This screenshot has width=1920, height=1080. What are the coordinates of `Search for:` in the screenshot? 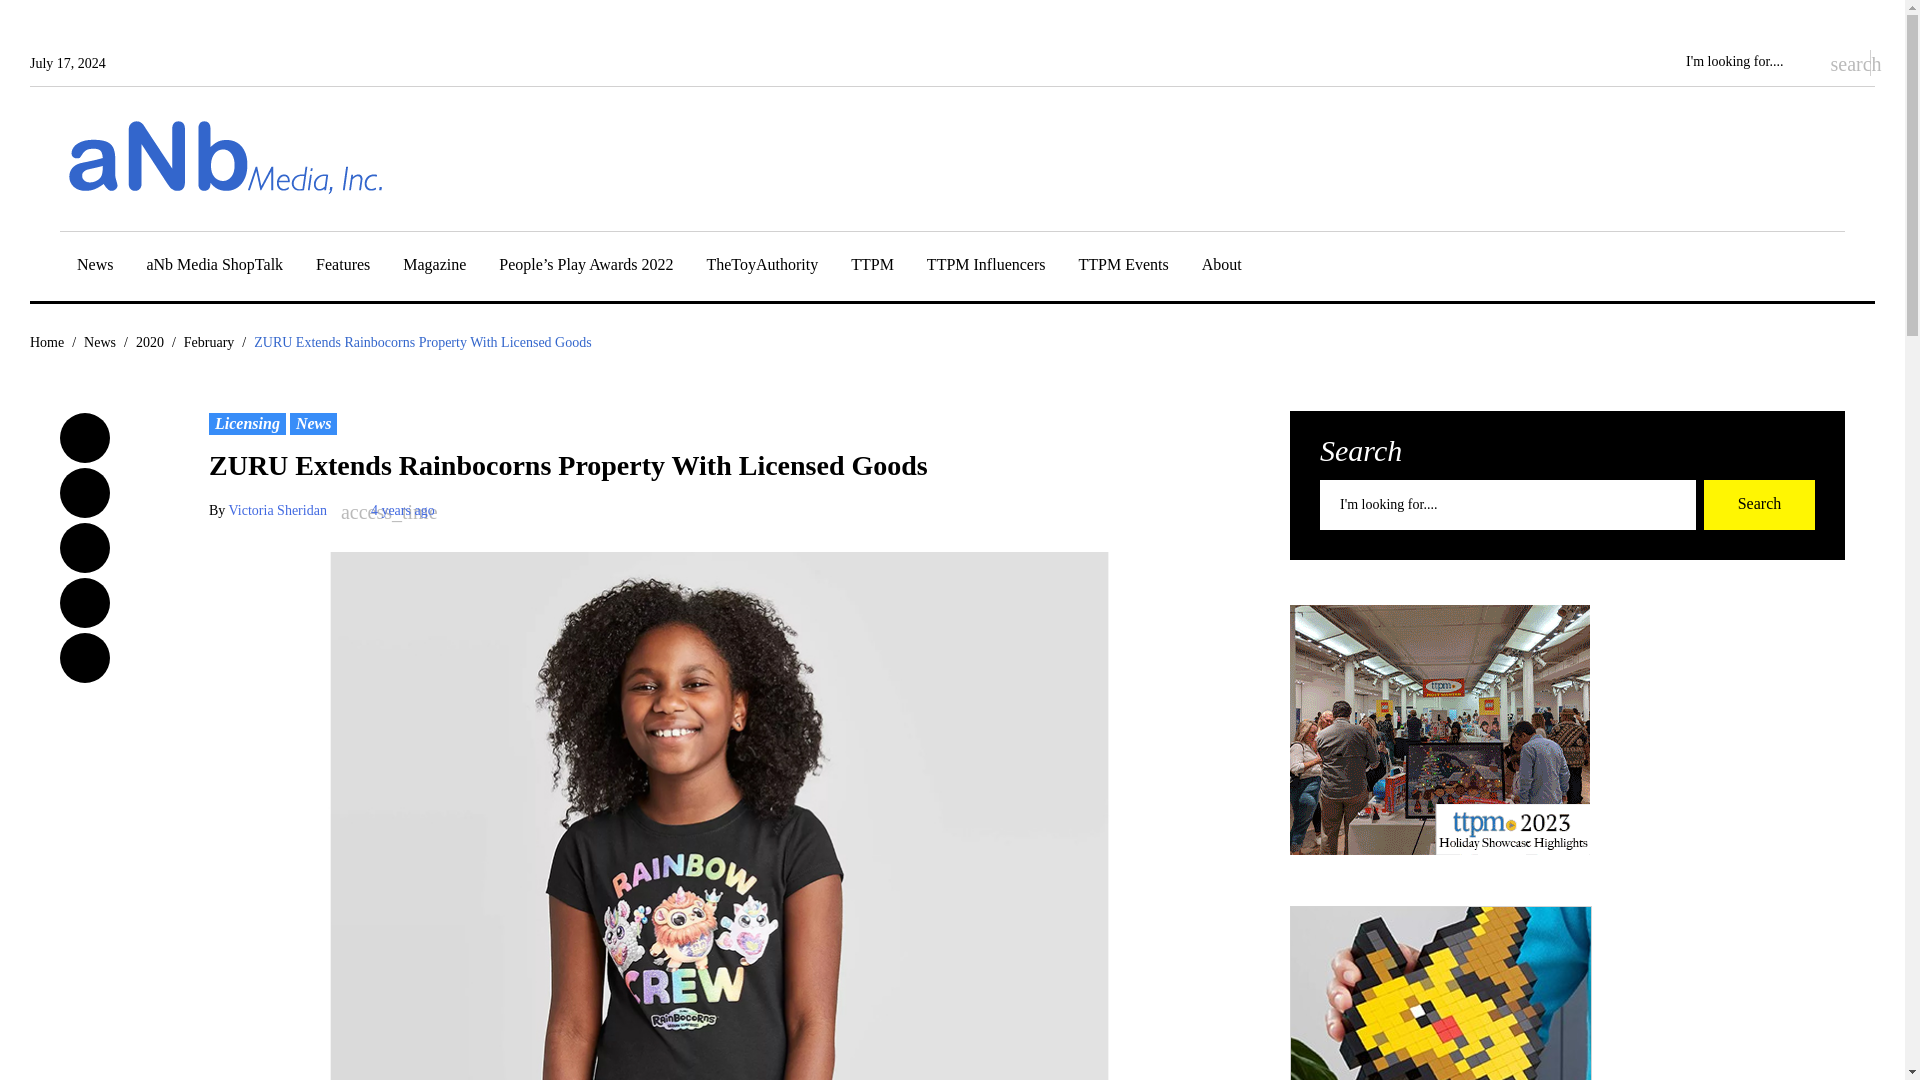 It's located at (1746, 62).